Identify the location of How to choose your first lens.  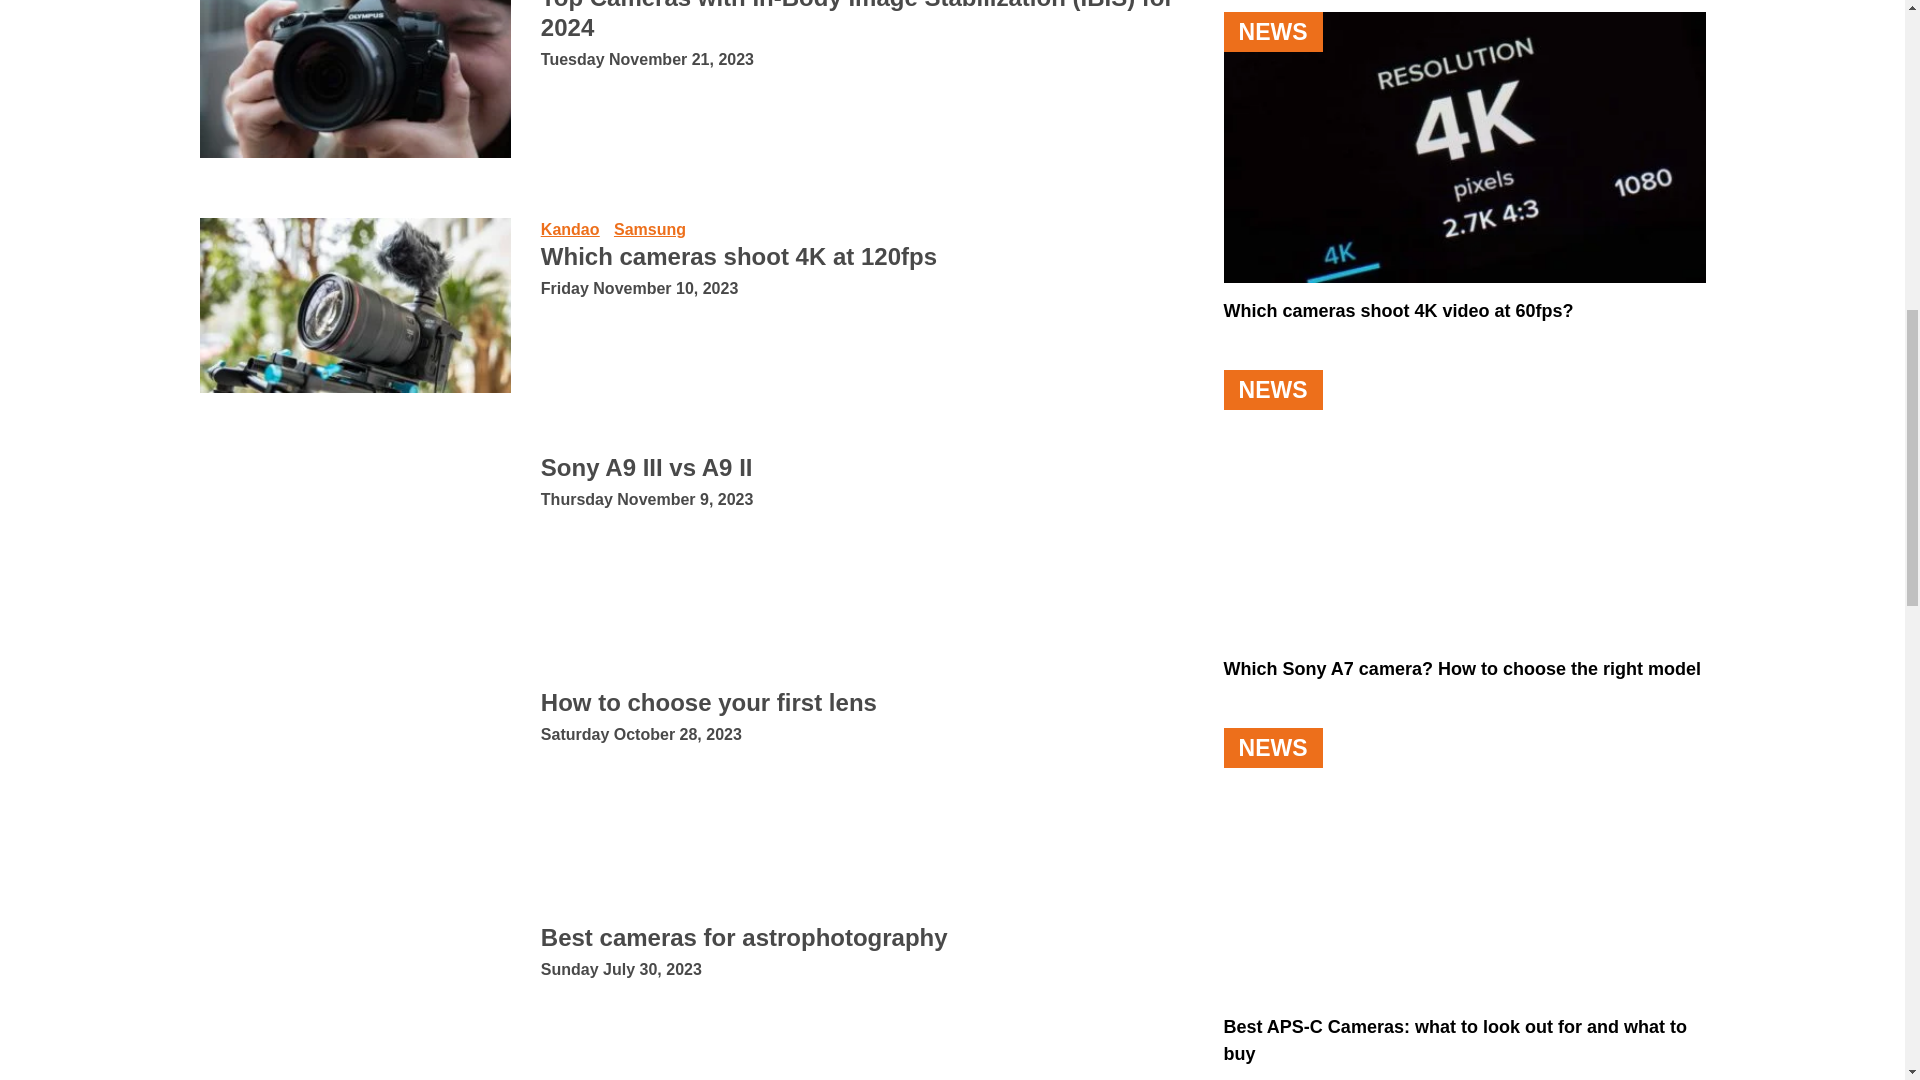
(709, 702).